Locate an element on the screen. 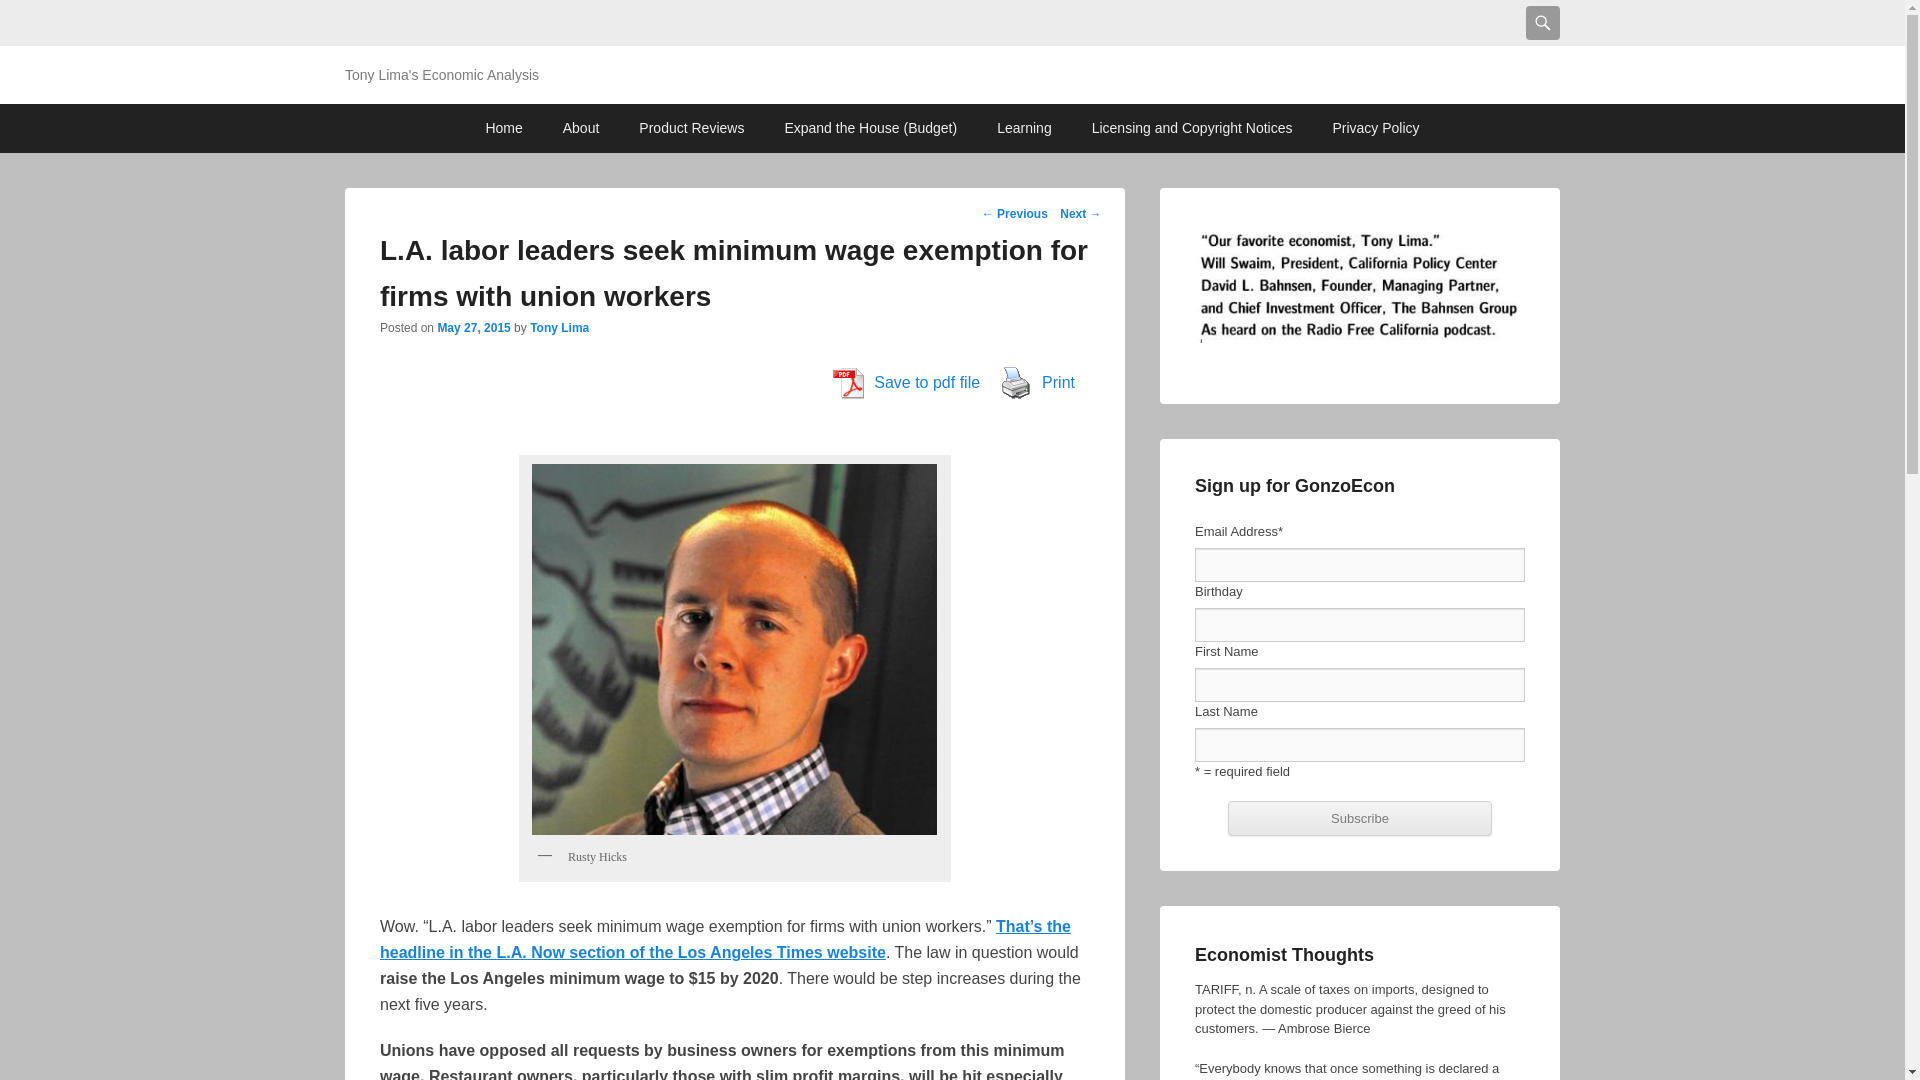 The height and width of the screenshot is (1080, 1920). May 27, 2015 is located at coordinates (474, 327).